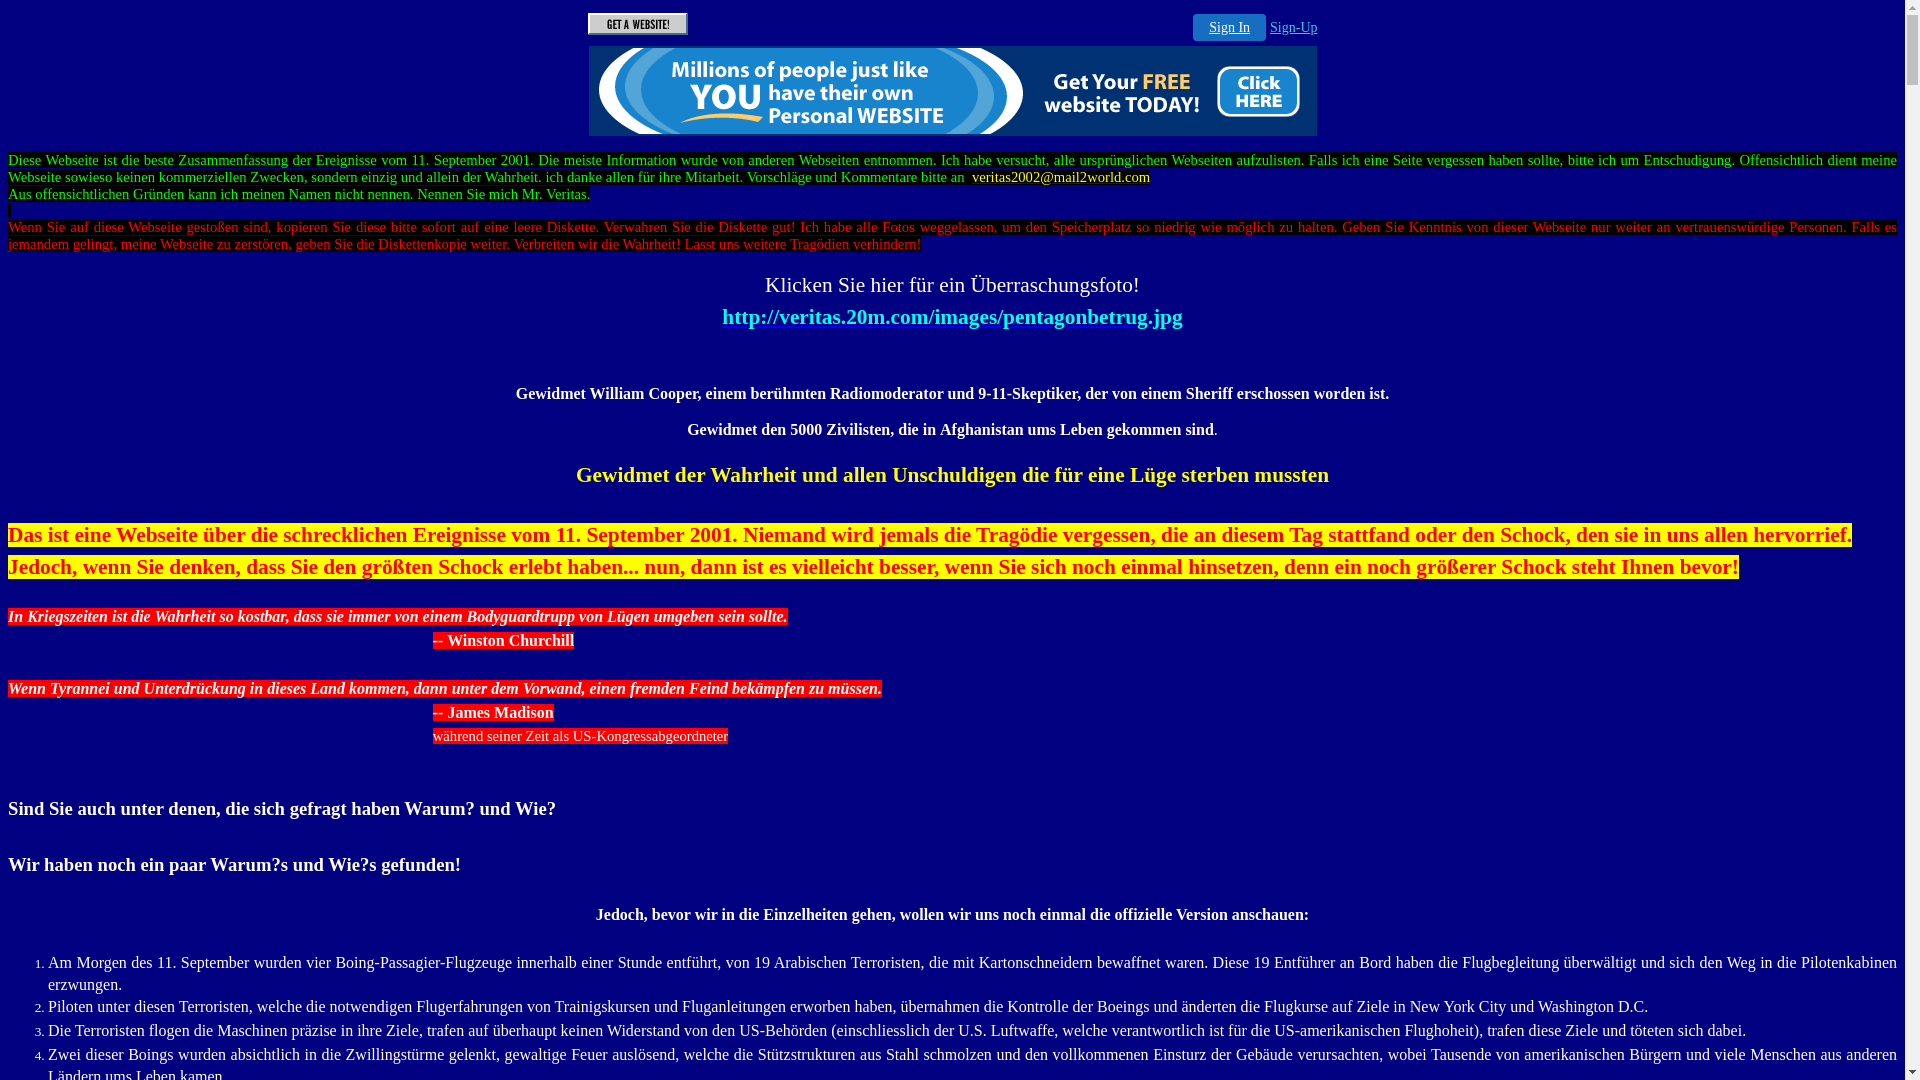 The width and height of the screenshot is (1920, 1080). I want to click on veritas2002@mail2world.com, so click(1061, 177).